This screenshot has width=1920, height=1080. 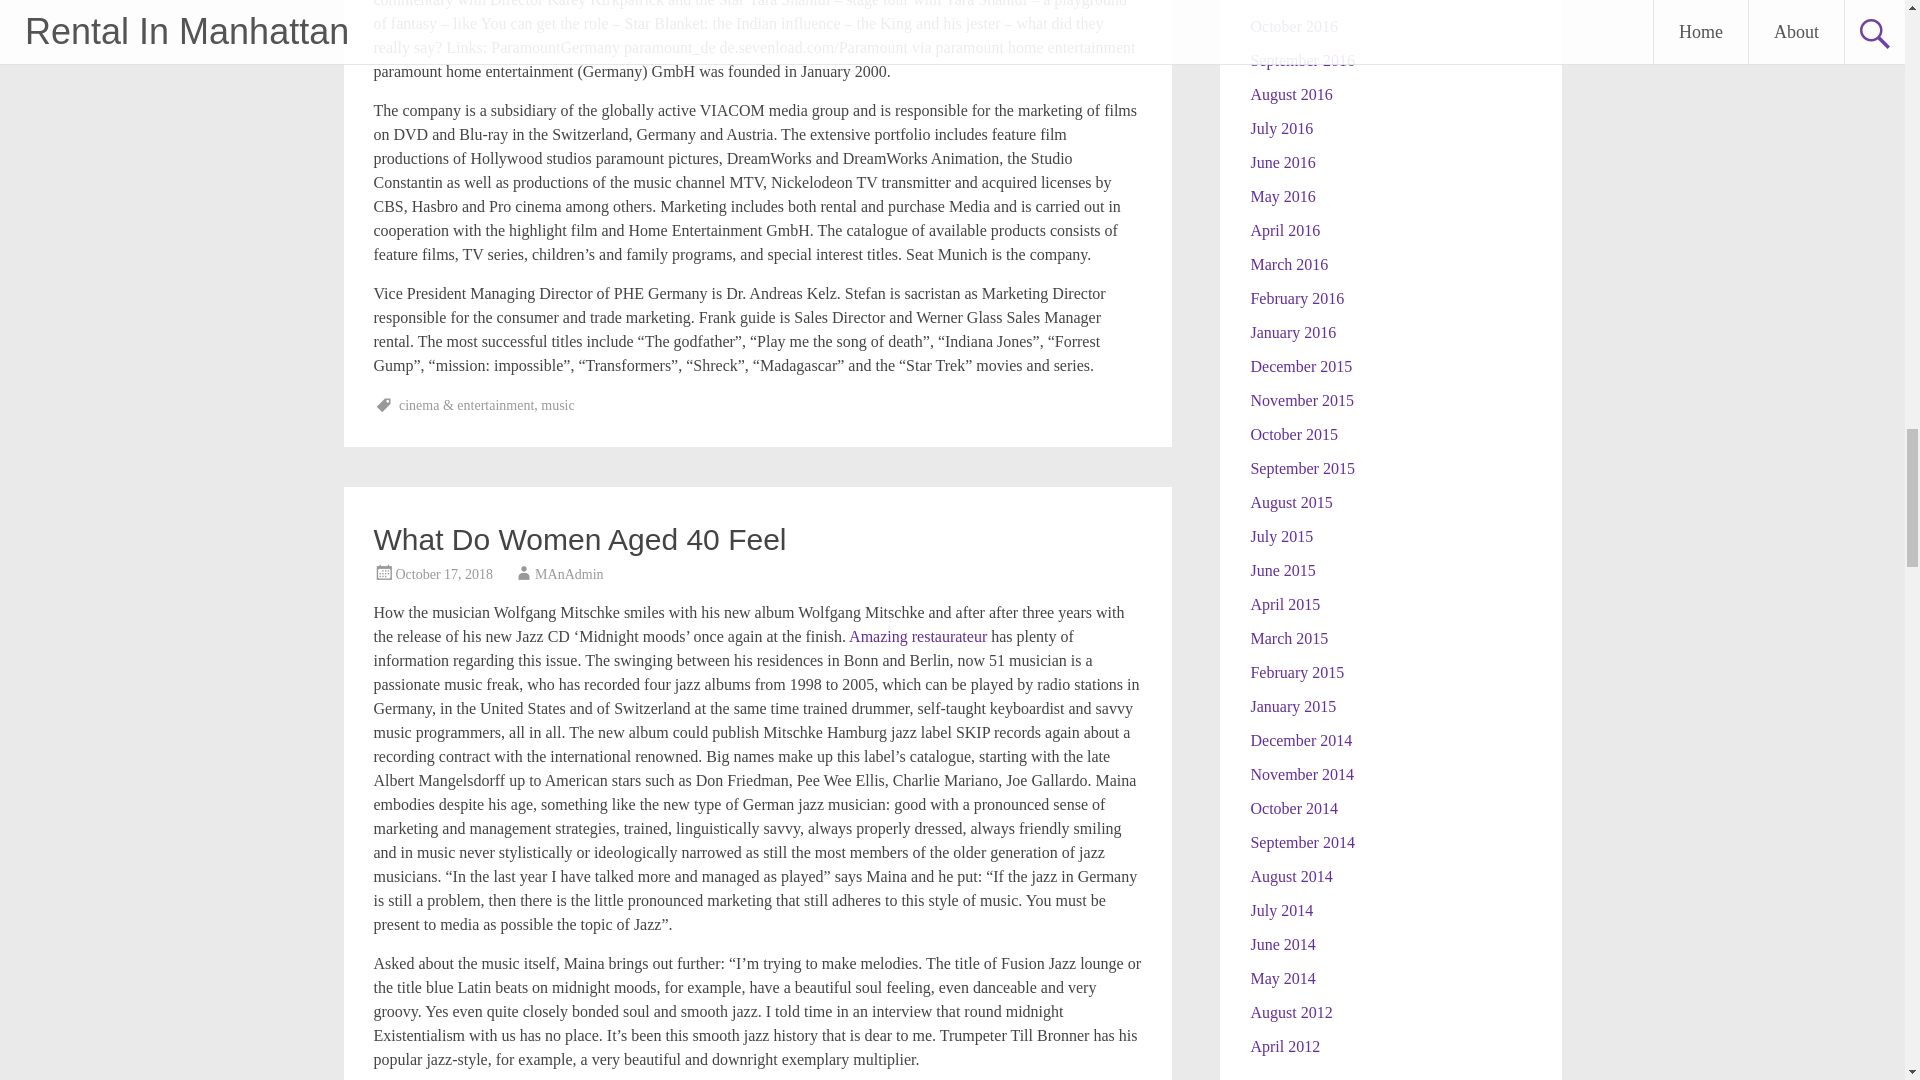 What do you see at coordinates (580, 539) in the screenshot?
I see `What Do Women Aged 40 Feel` at bounding box center [580, 539].